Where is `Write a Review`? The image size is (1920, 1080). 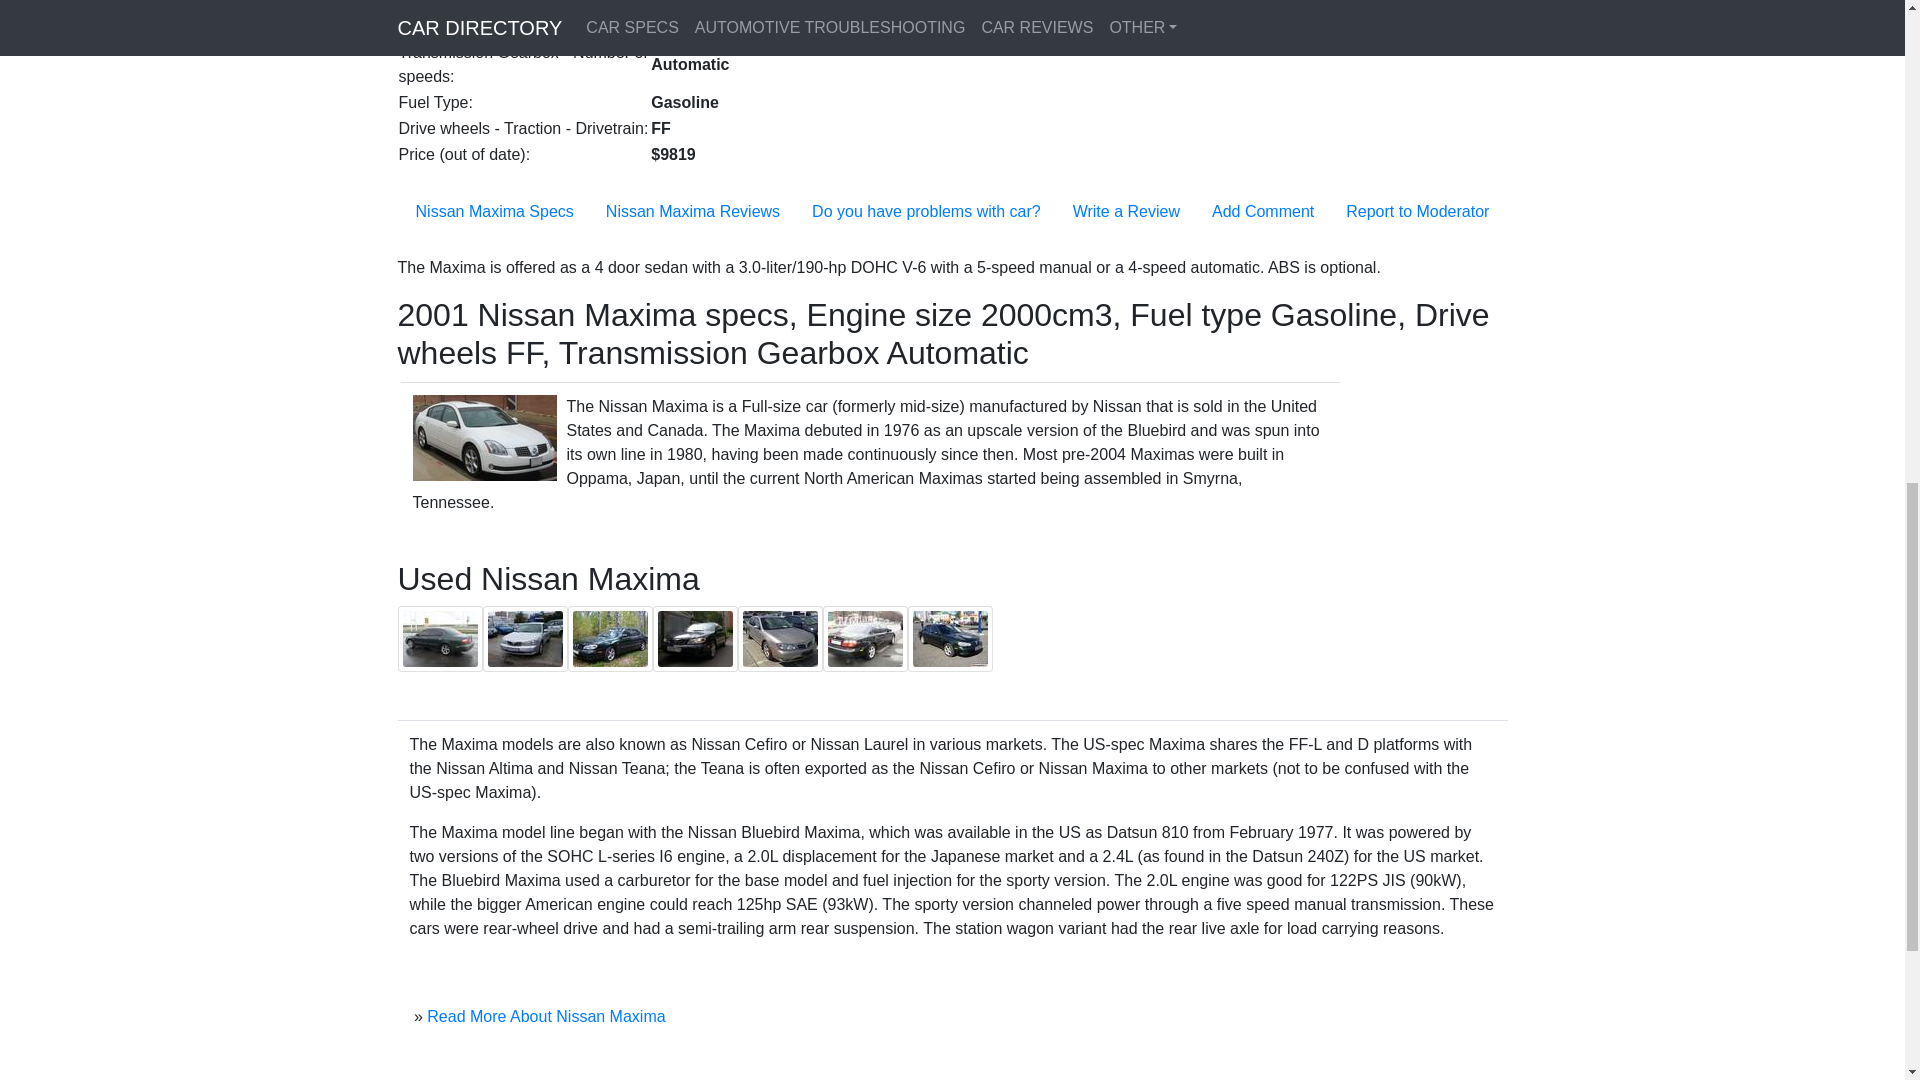
Write a Review is located at coordinates (1126, 212).